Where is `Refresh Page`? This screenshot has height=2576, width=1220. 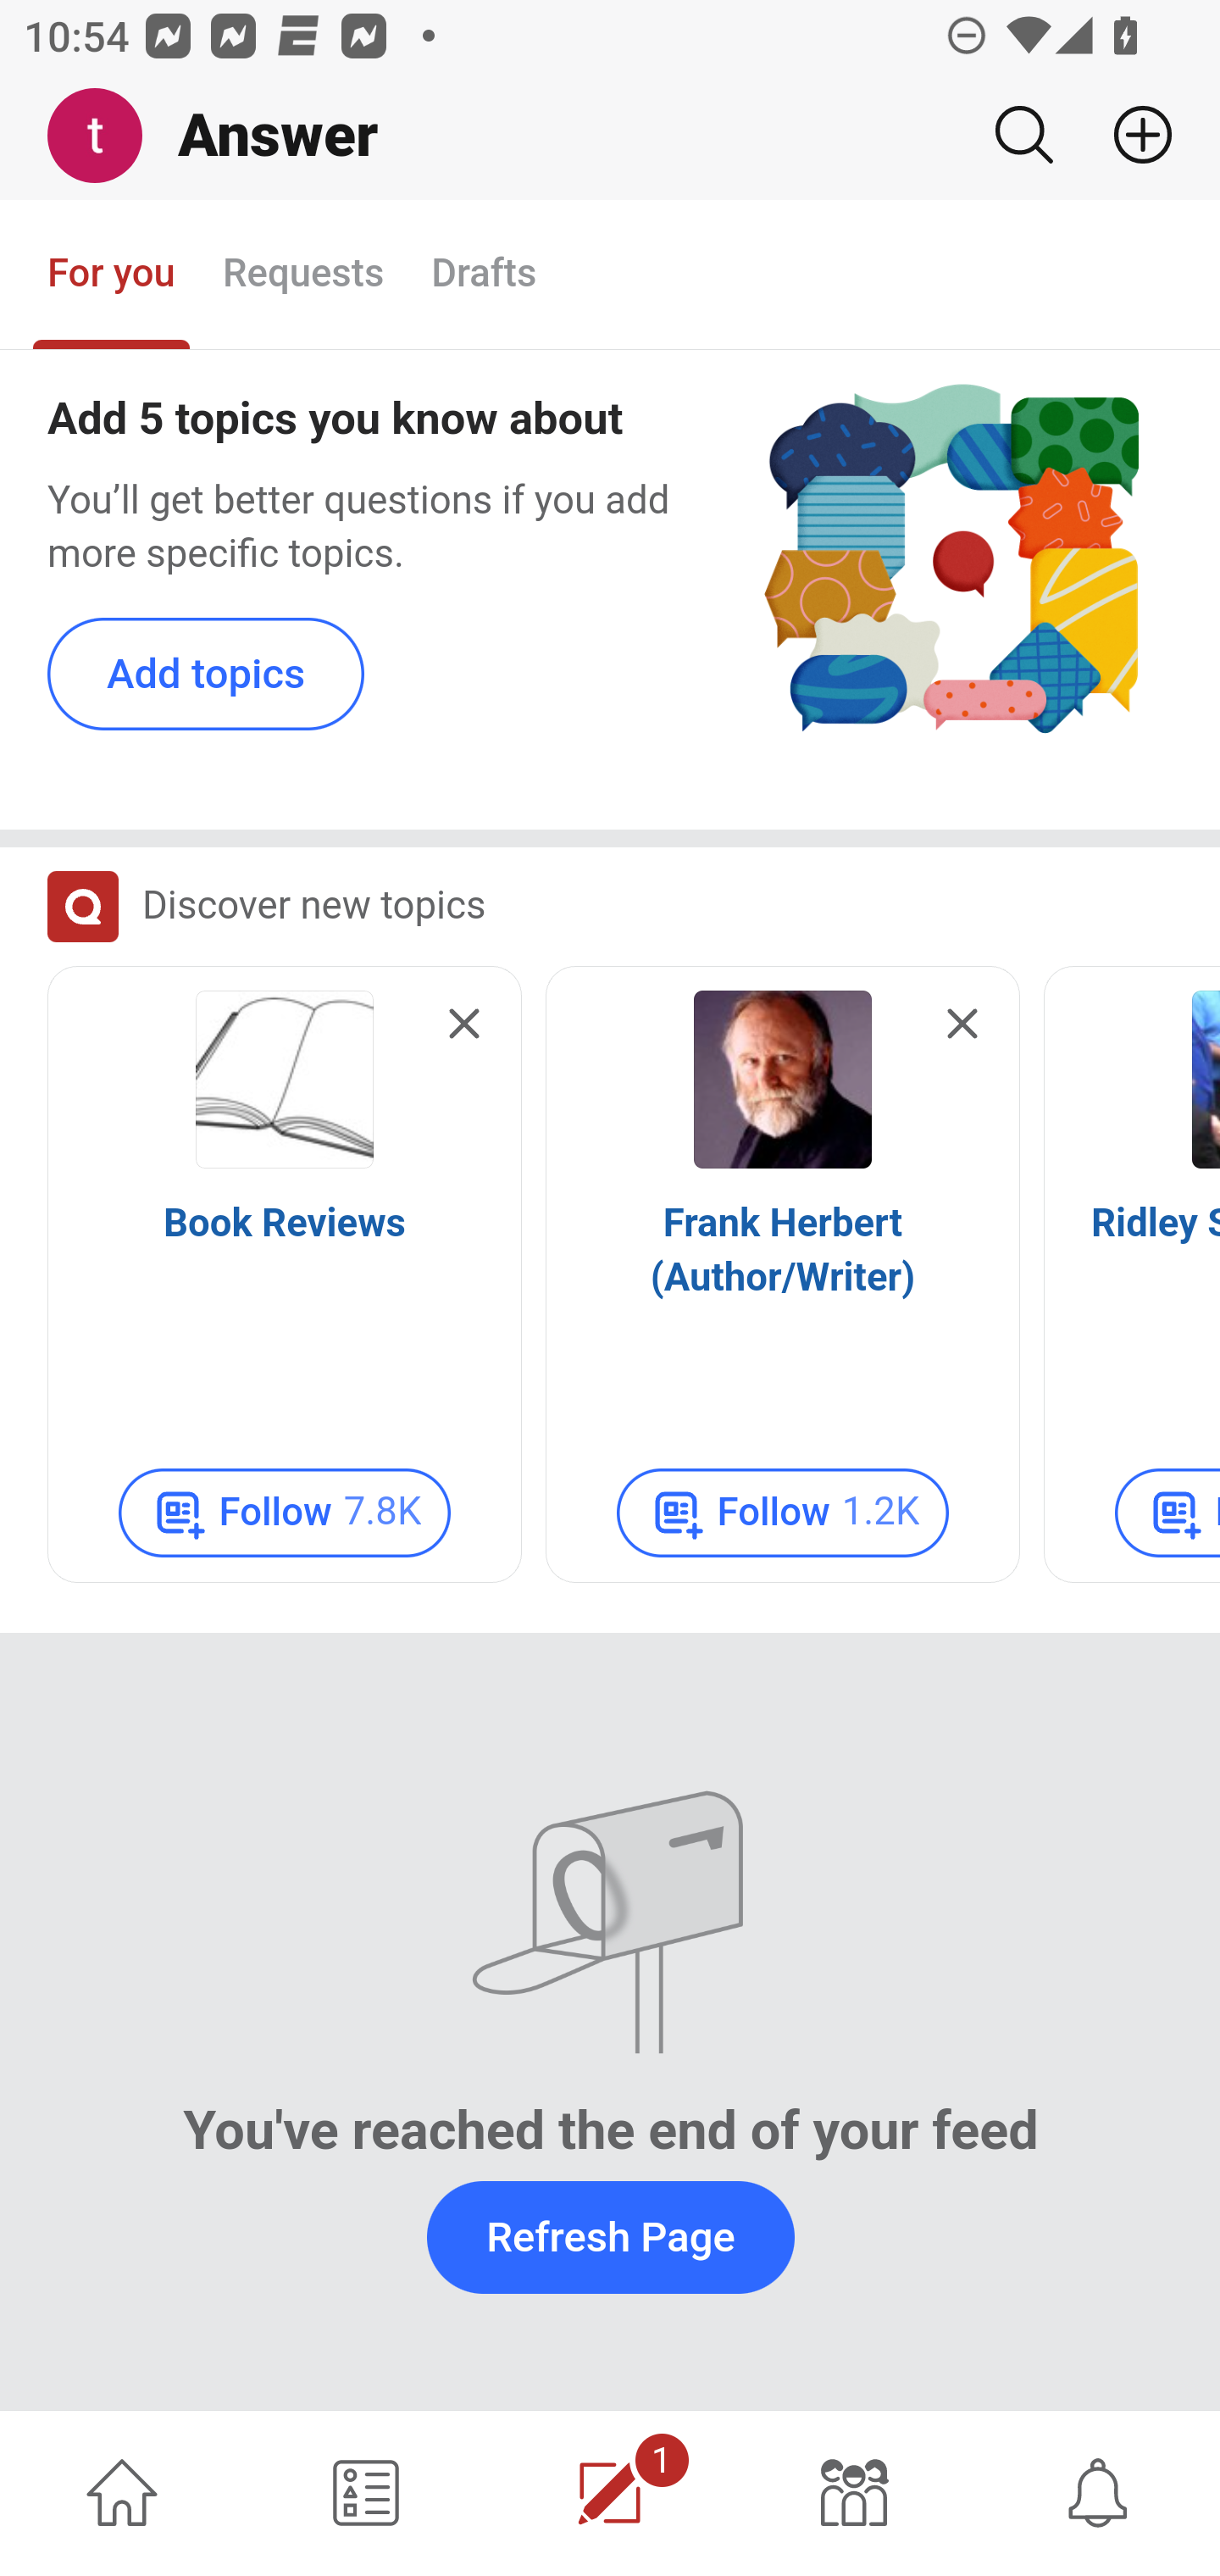 Refresh Page is located at coordinates (610, 2238).